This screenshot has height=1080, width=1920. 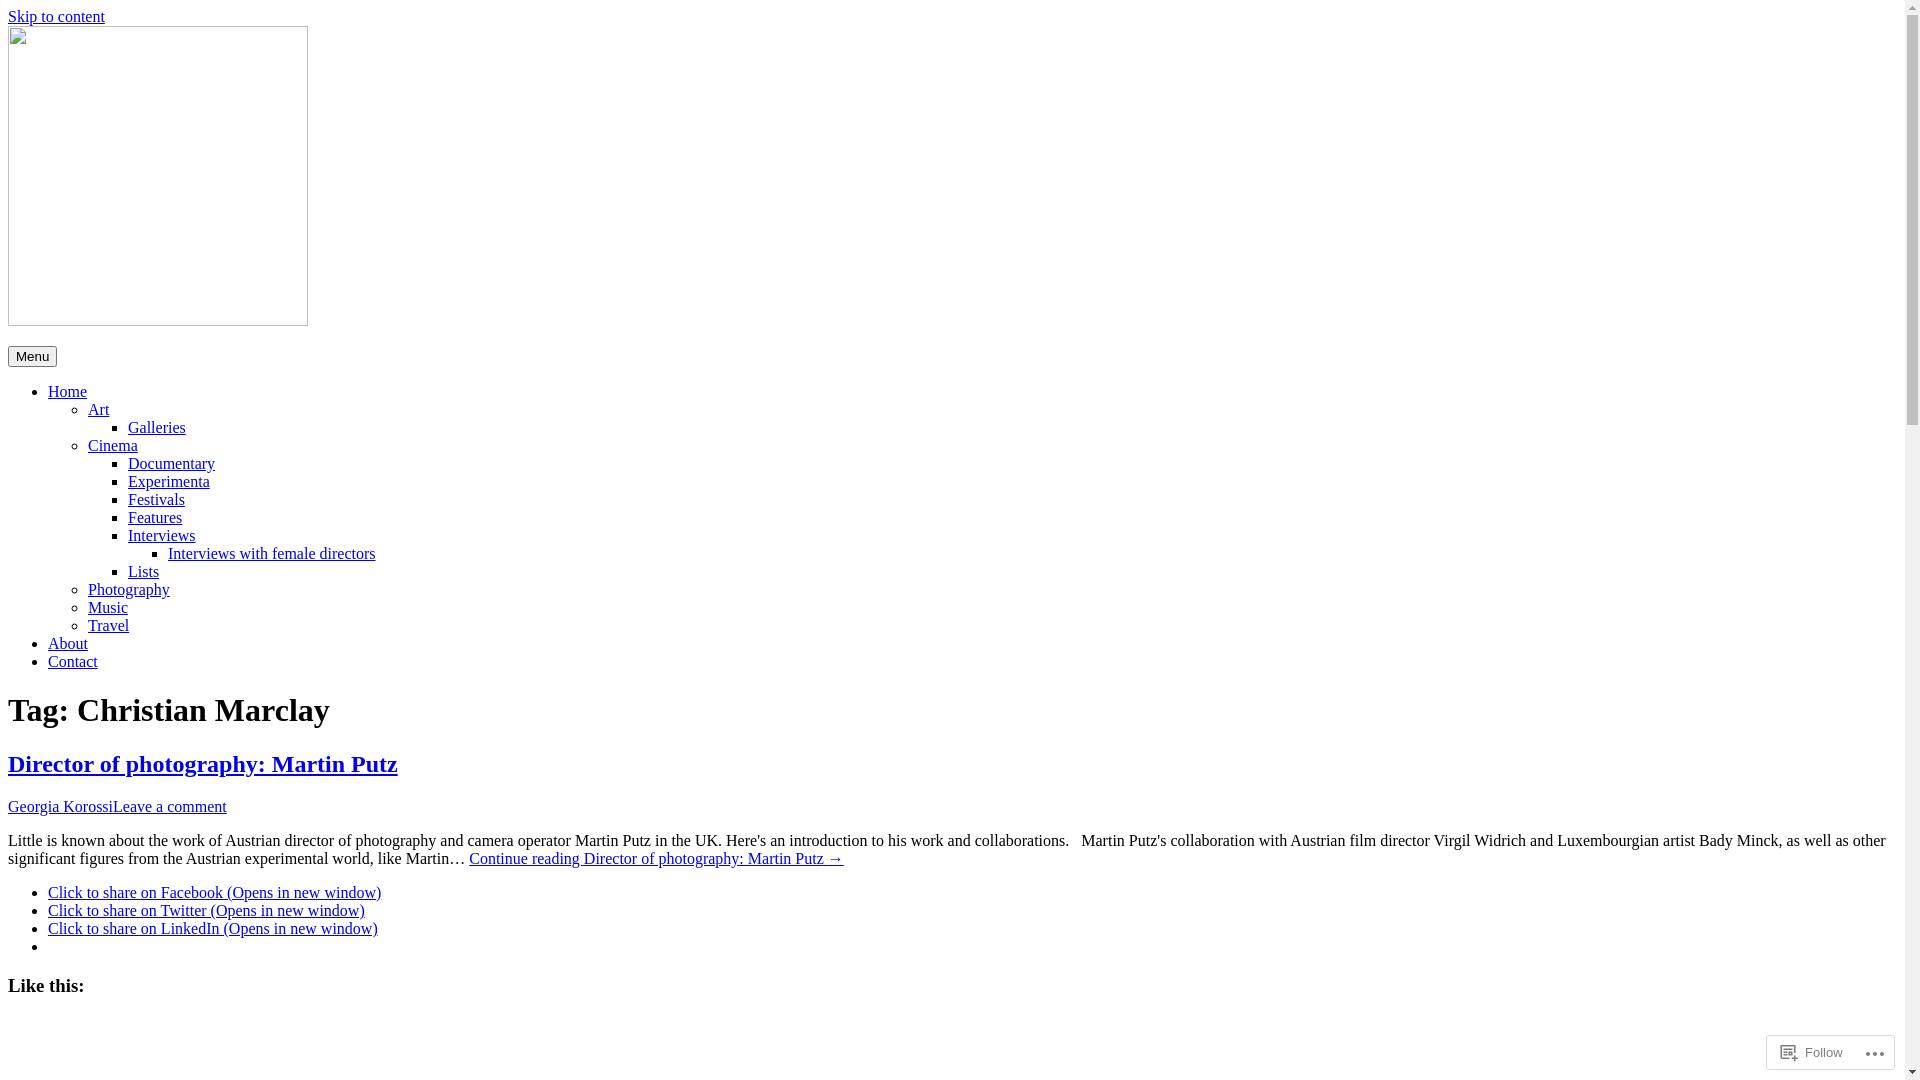 What do you see at coordinates (272, 554) in the screenshot?
I see `Interviews with female directors` at bounding box center [272, 554].